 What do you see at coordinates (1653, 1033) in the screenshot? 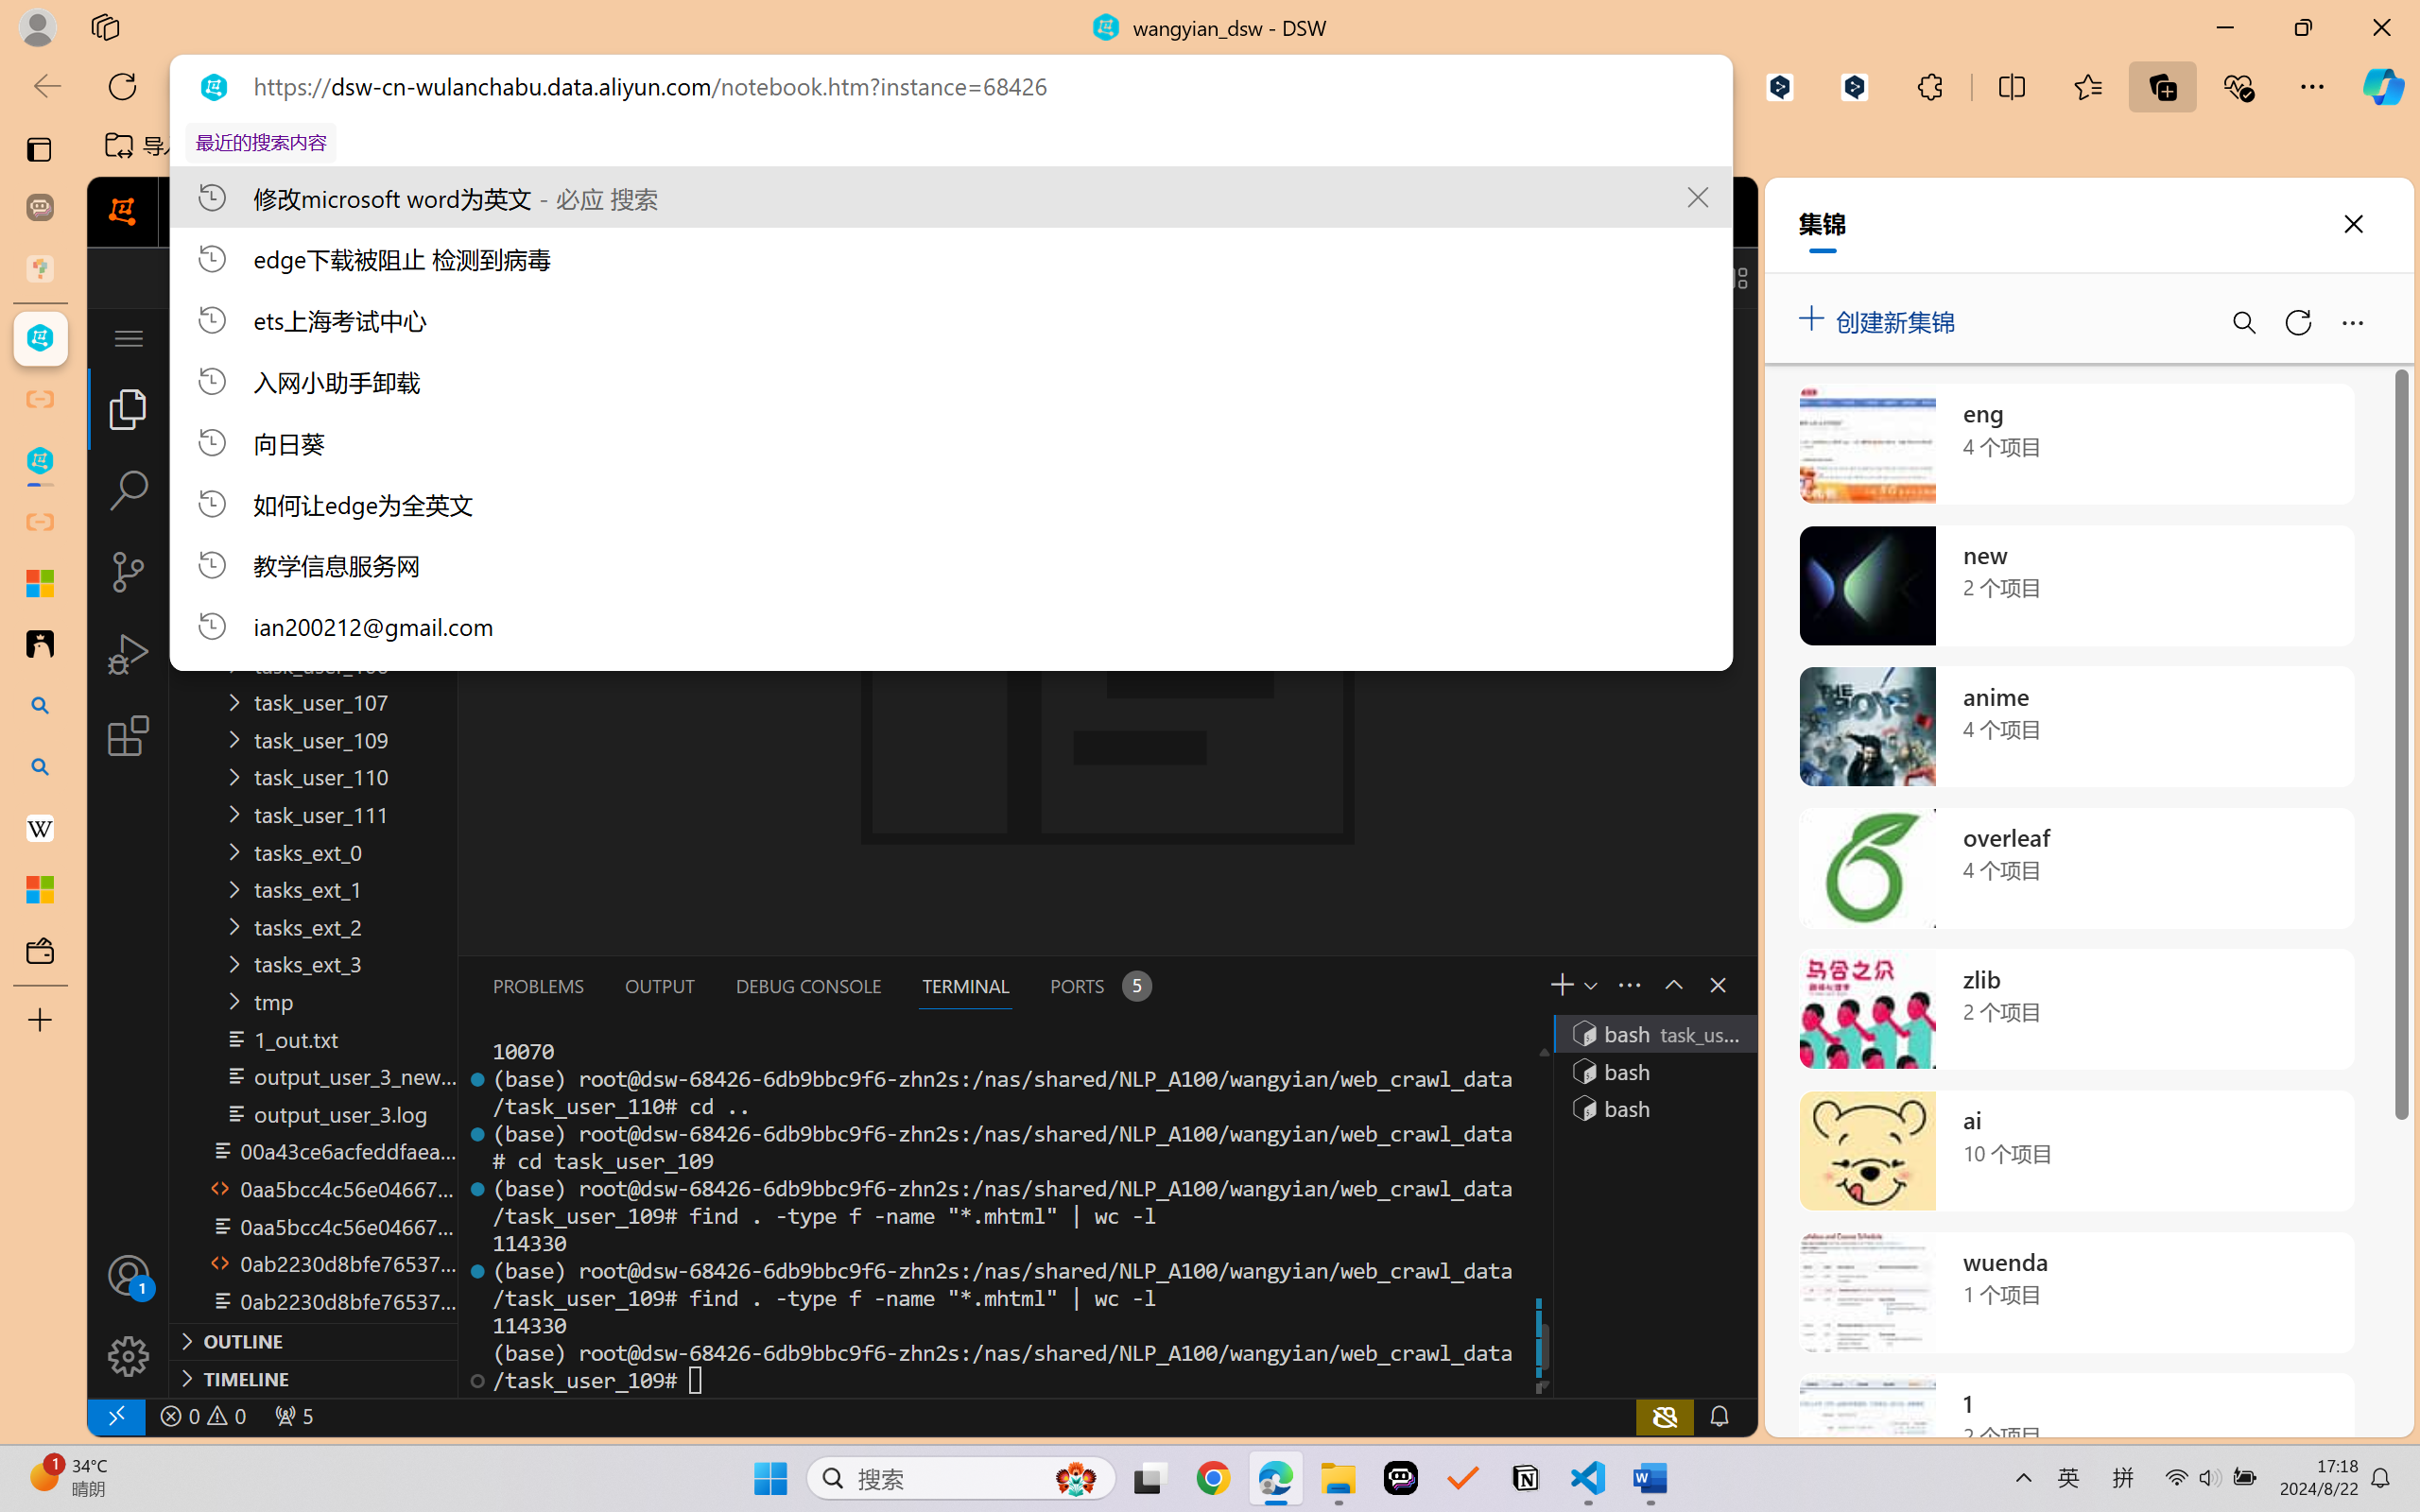
I see `Terminal 1 bash` at bounding box center [1653, 1033].